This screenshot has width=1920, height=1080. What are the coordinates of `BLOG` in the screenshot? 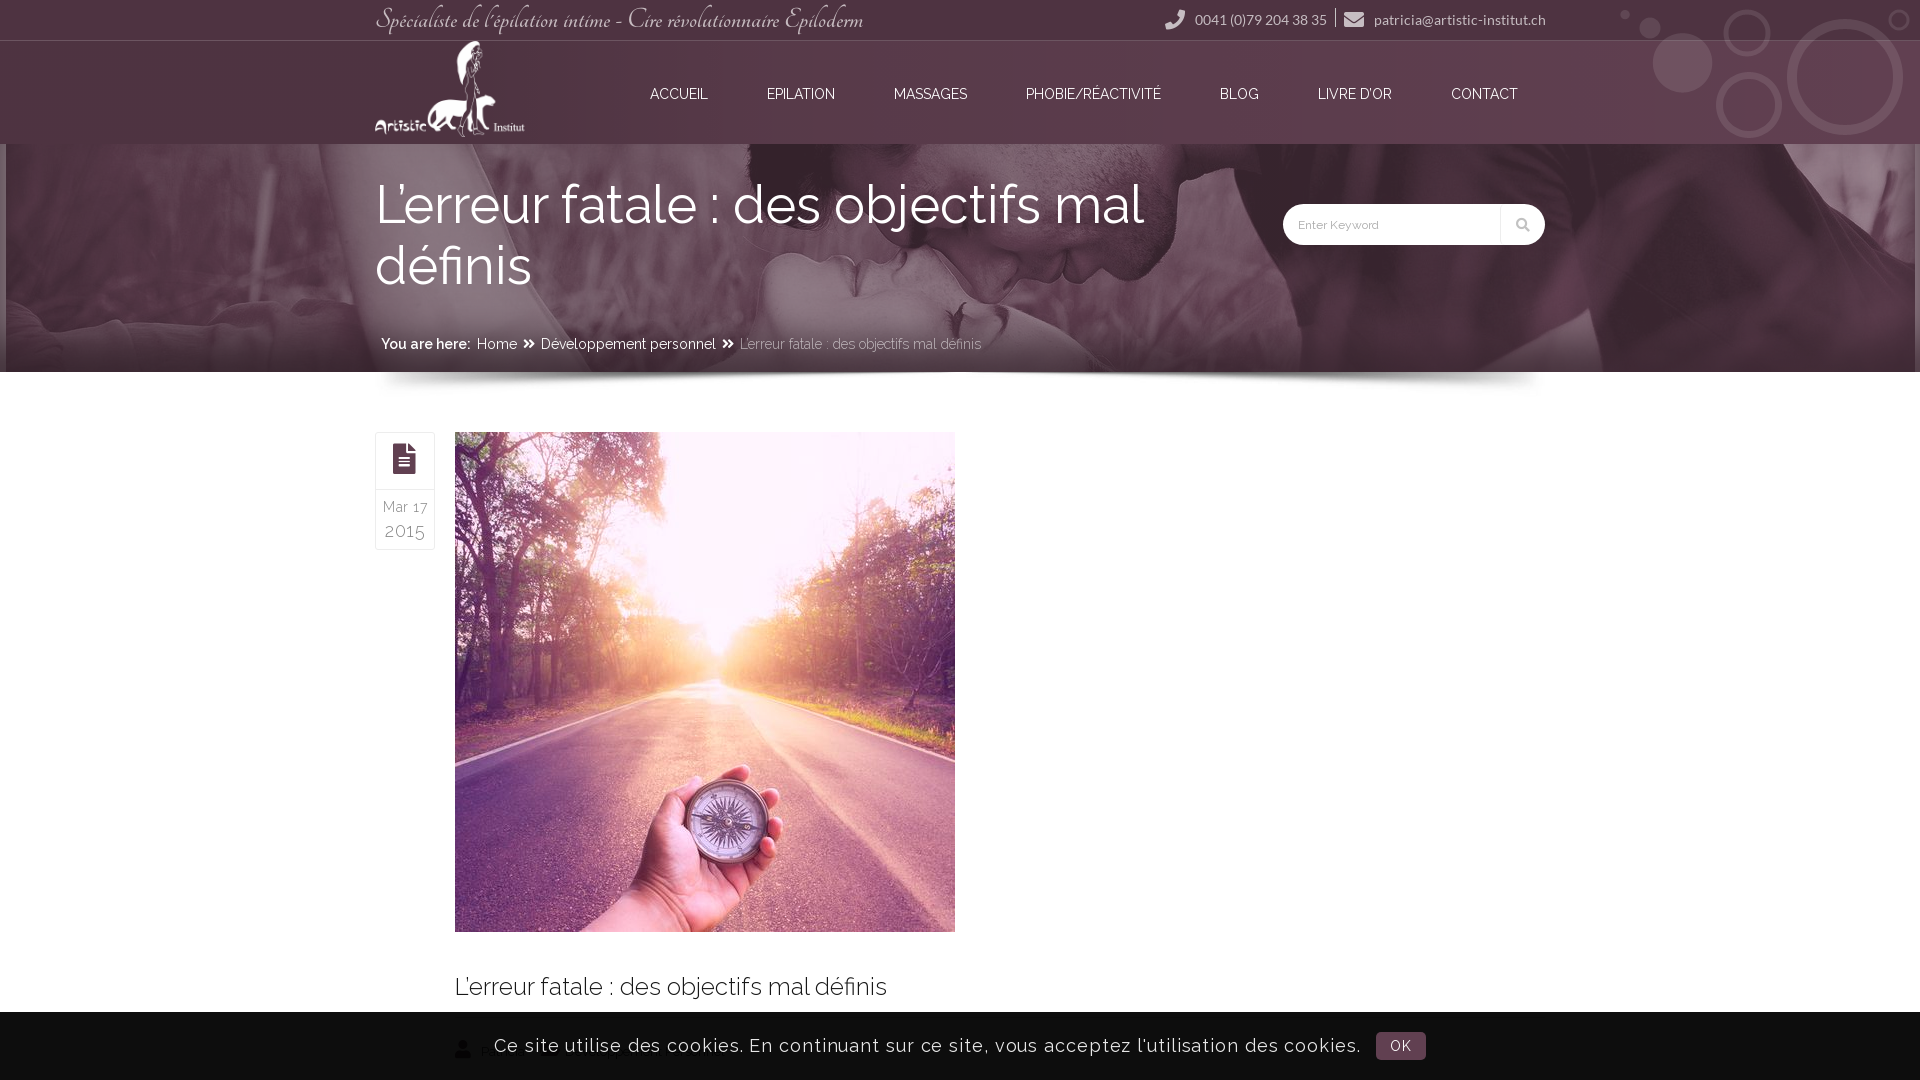 It's located at (1240, 93).